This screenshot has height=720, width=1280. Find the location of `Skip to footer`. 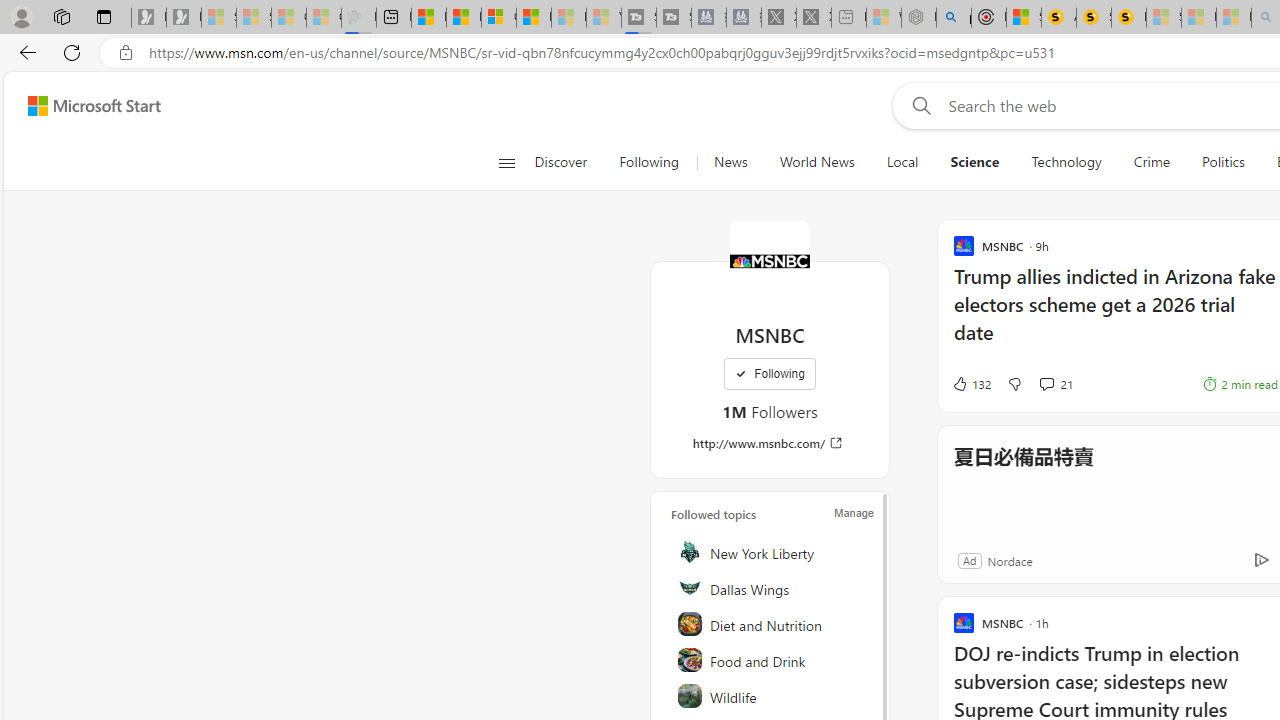

Skip to footer is located at coordinates (82, 106).